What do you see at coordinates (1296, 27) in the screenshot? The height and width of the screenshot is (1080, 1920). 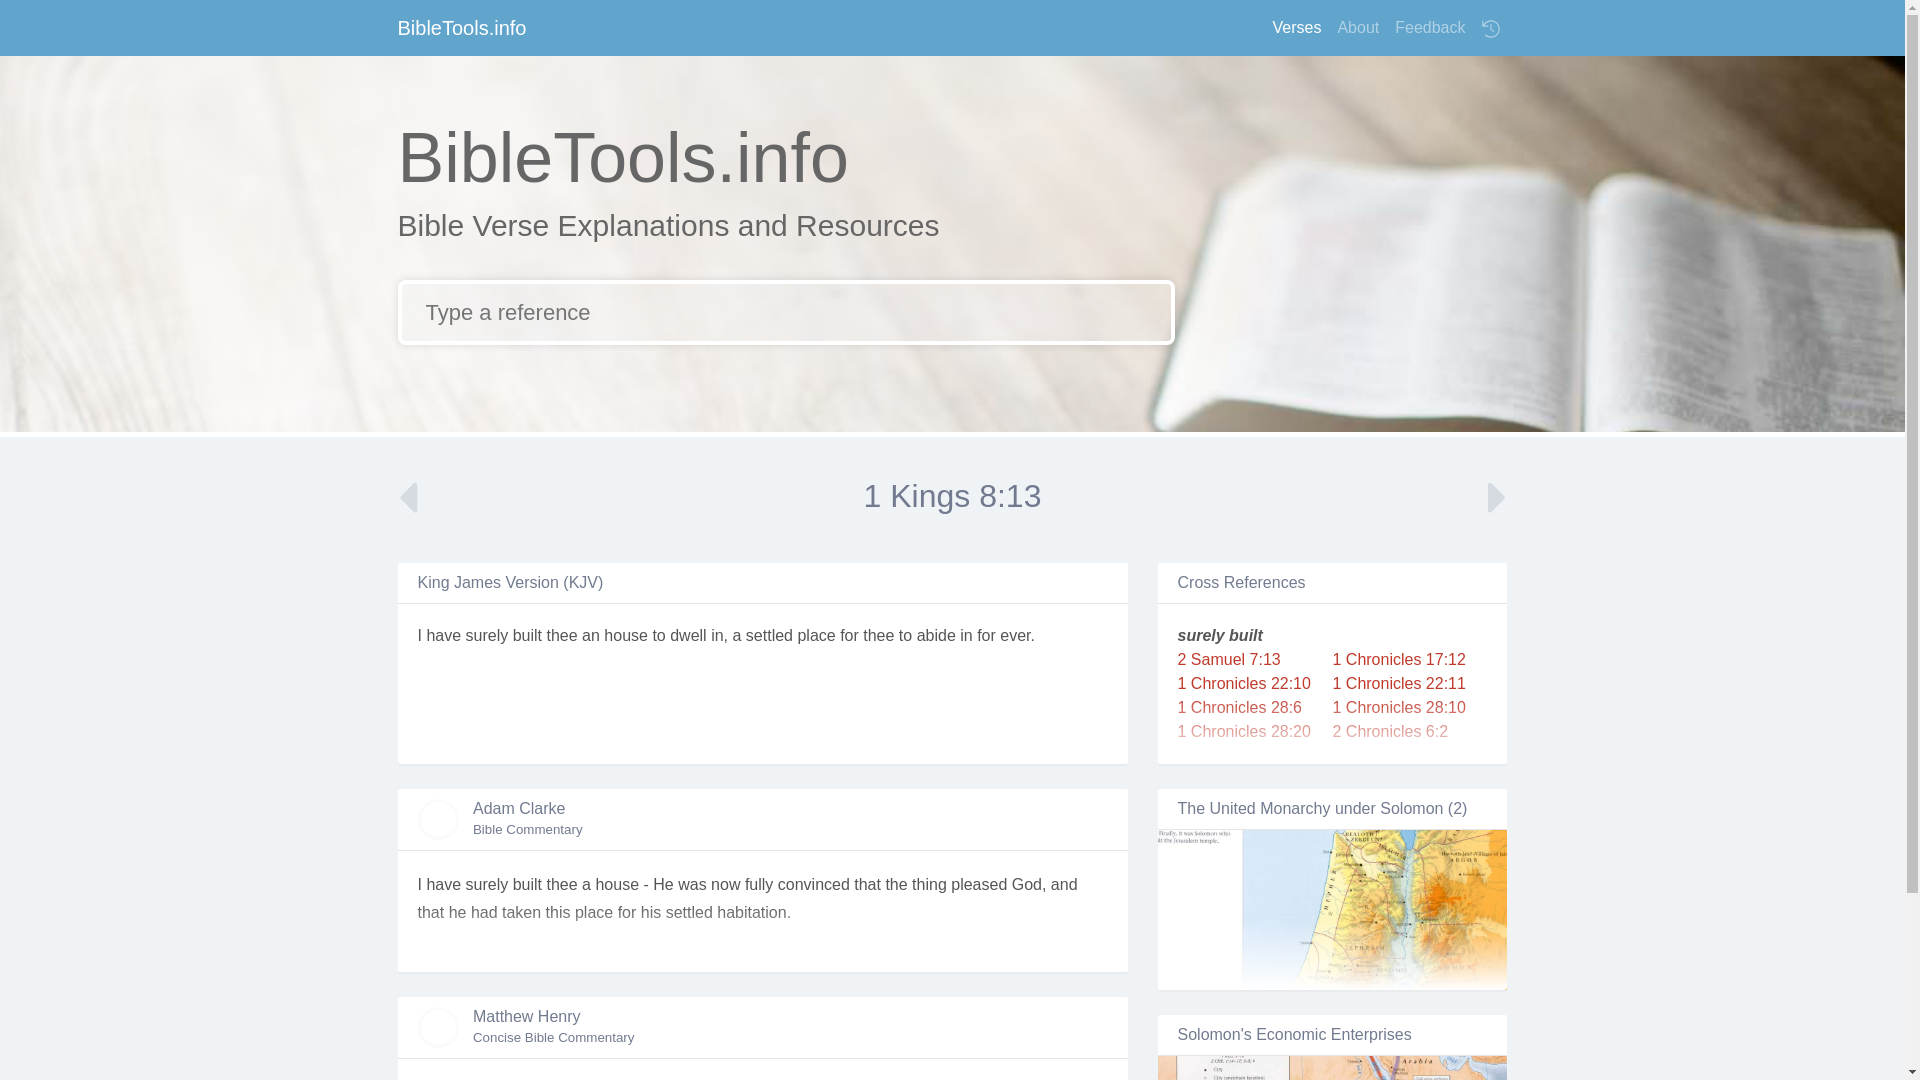 I see `Verses` at bounding box center [1296, 27].